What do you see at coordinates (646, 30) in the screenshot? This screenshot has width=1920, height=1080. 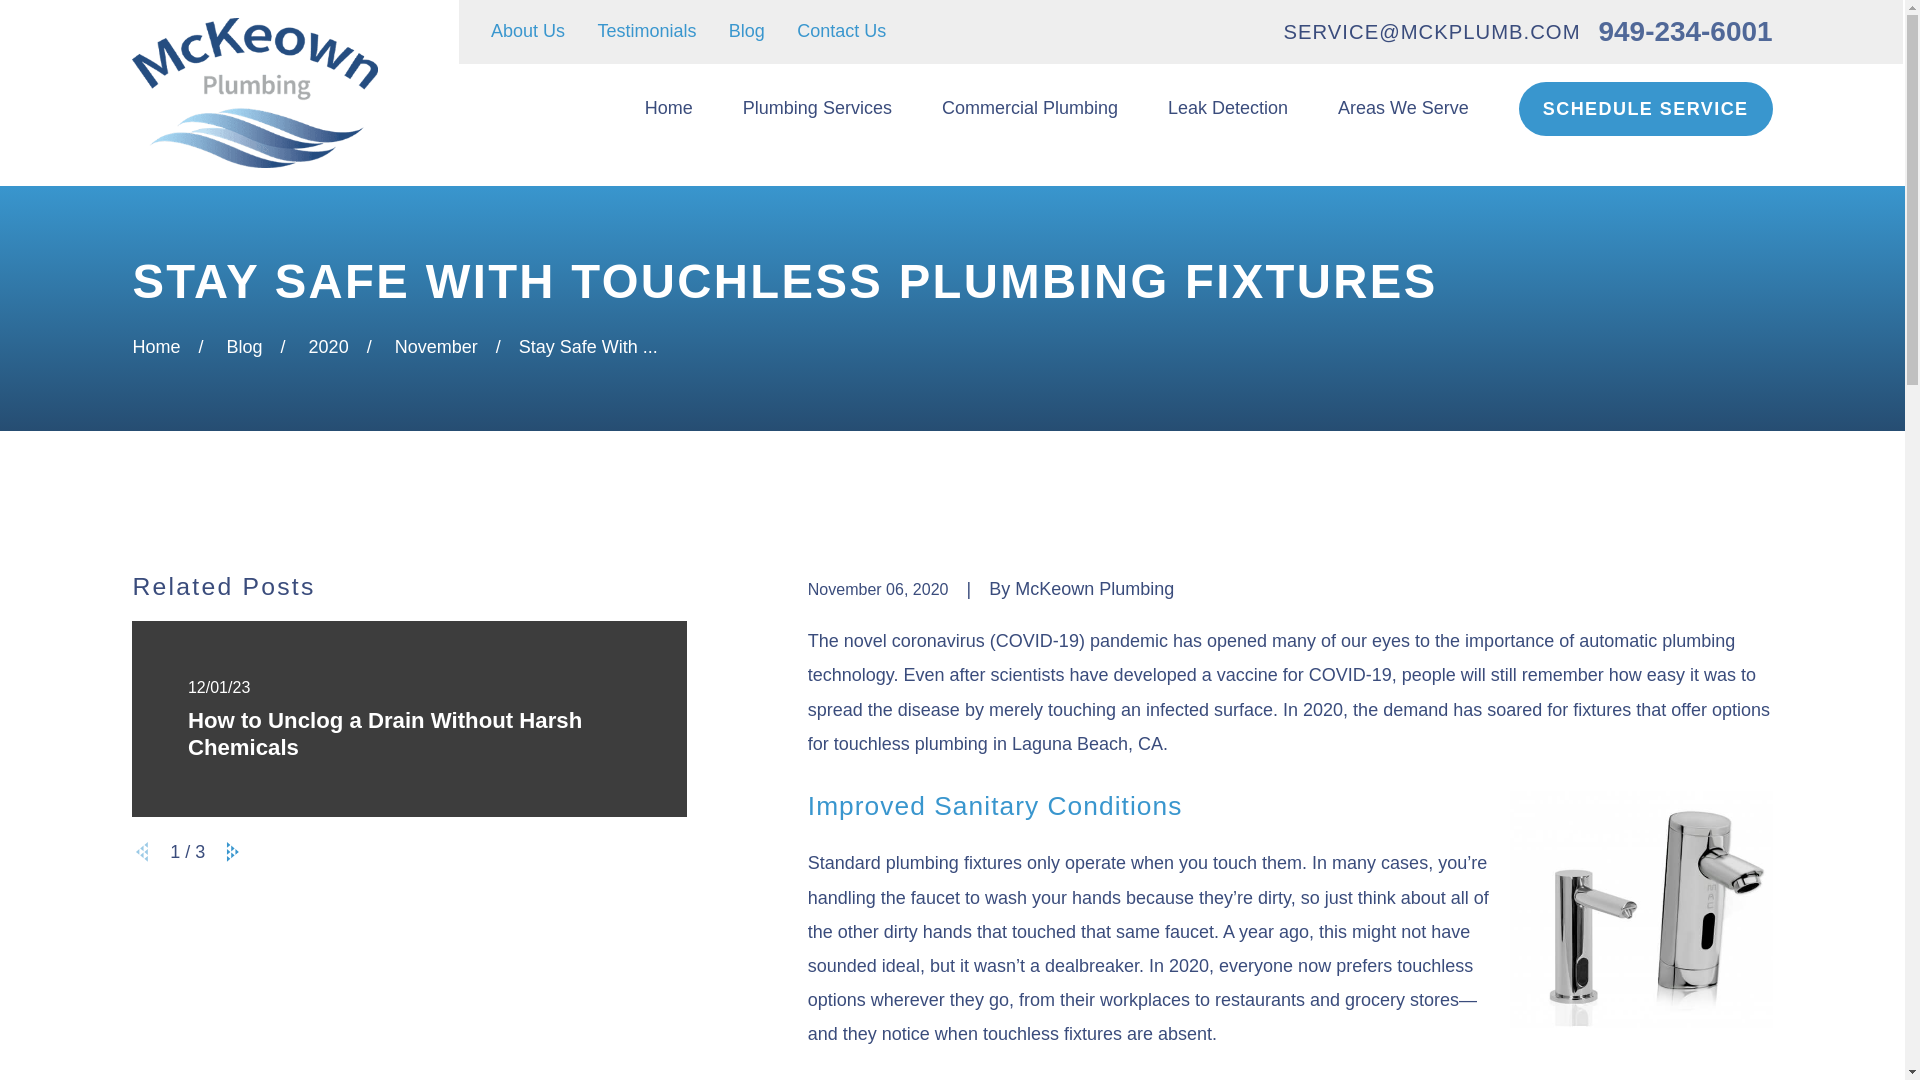 I see `Testimonials` at bounding box center [646, 30].